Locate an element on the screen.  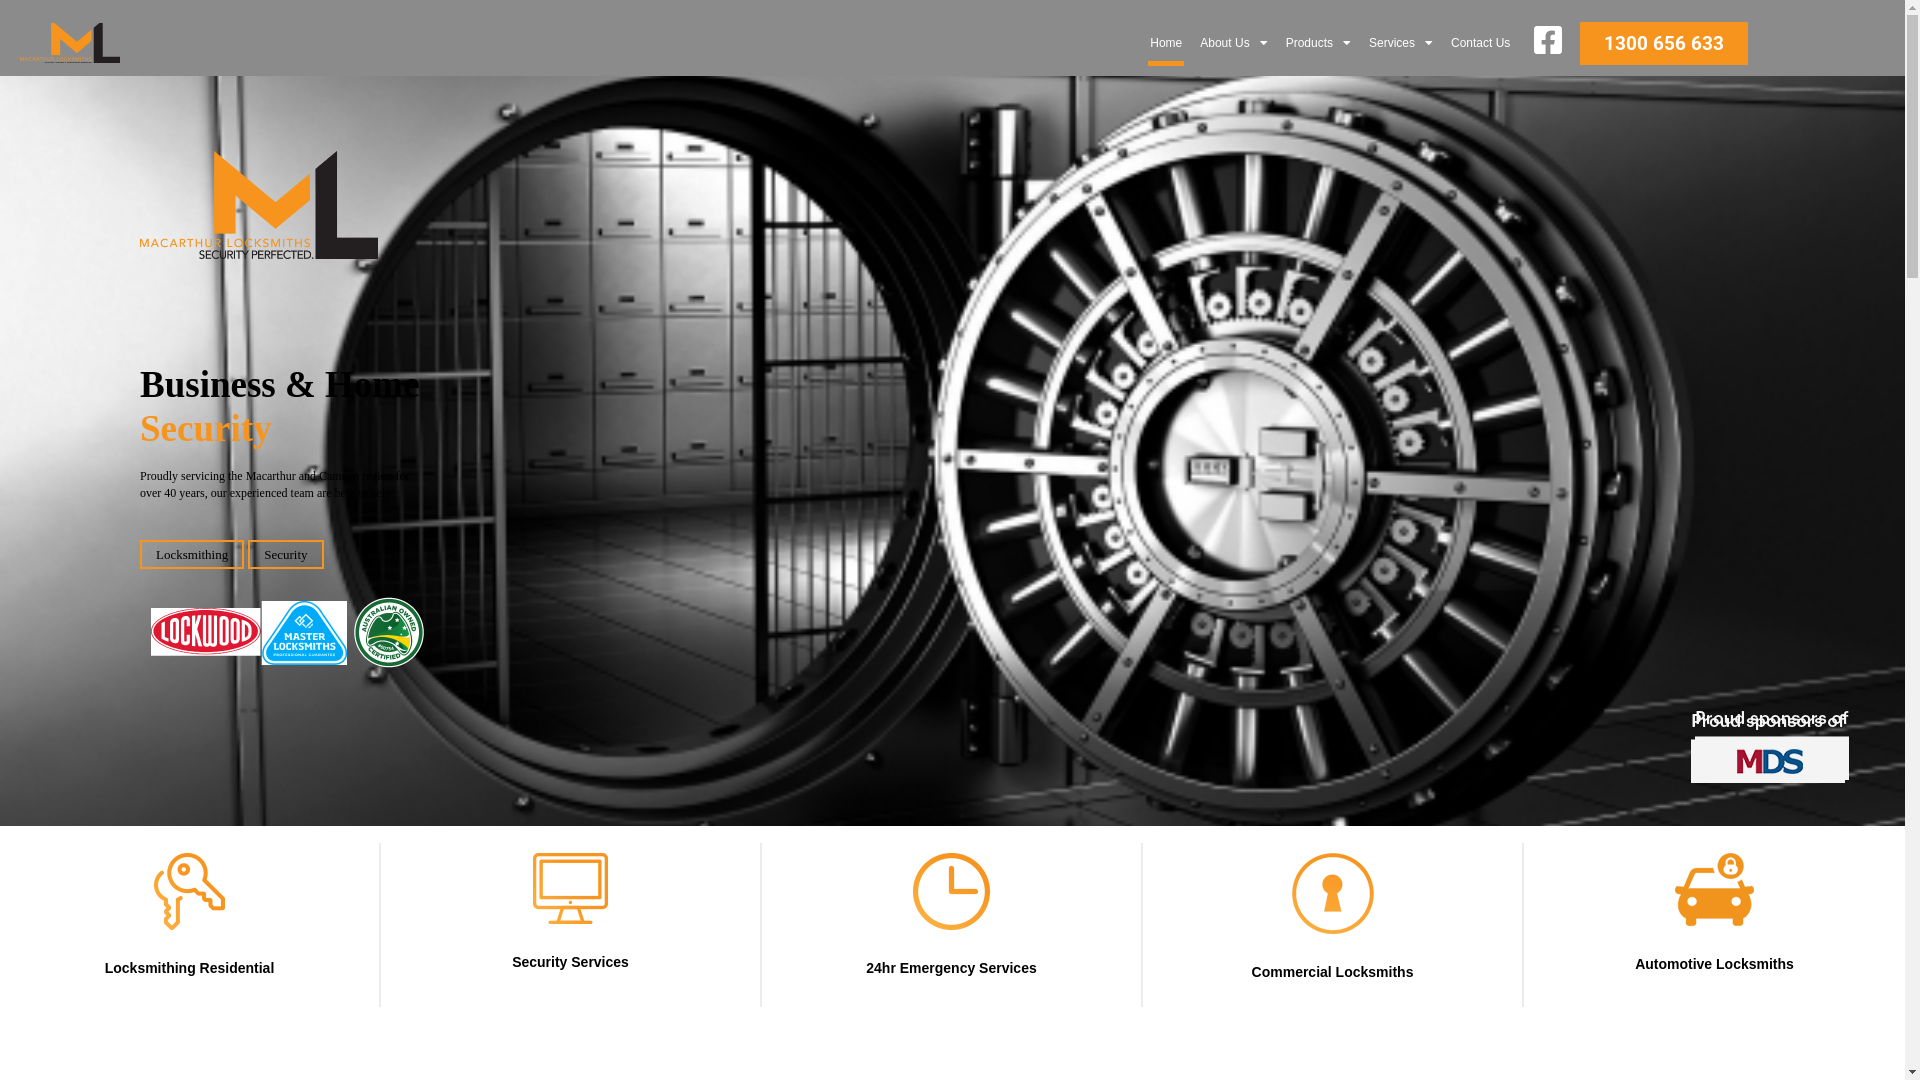
About Us is located at coordinates (1234, 43).